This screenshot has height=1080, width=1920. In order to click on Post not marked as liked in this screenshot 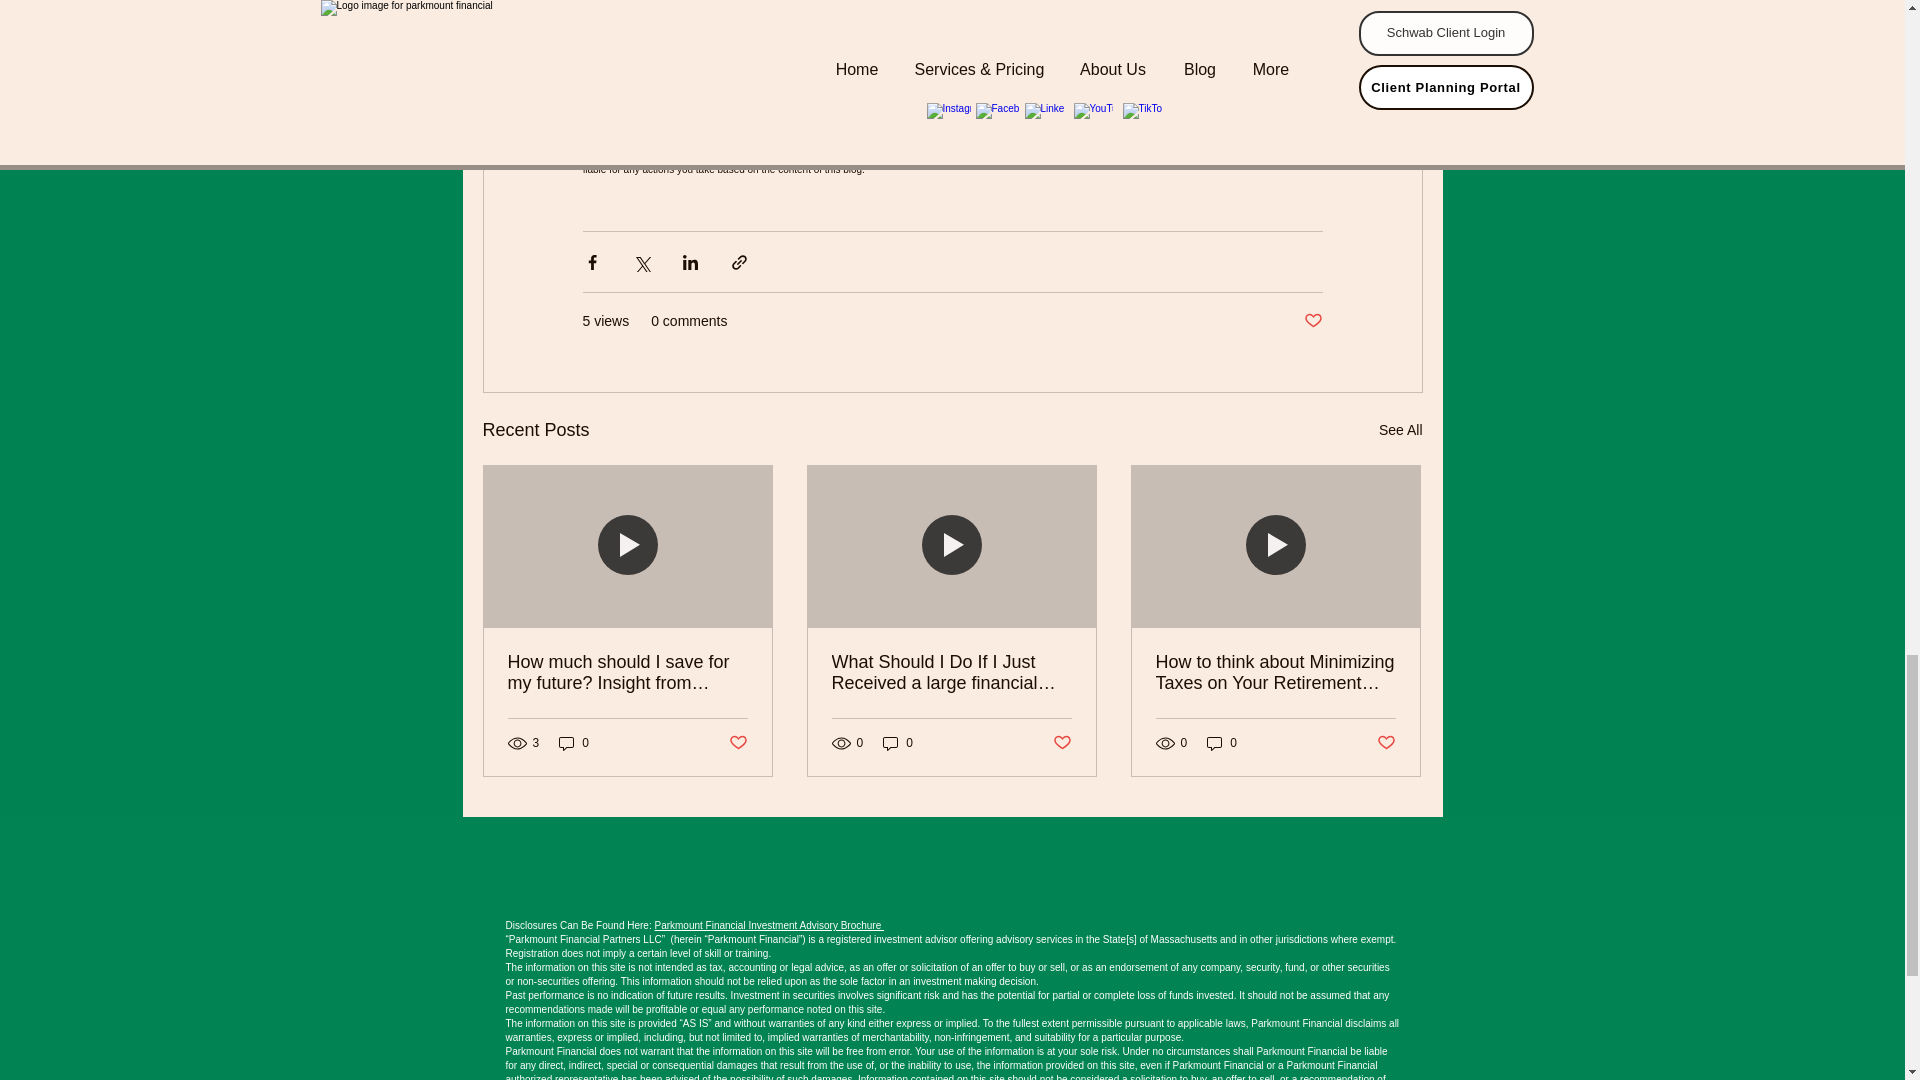, I will do `click(1386, 742)`.